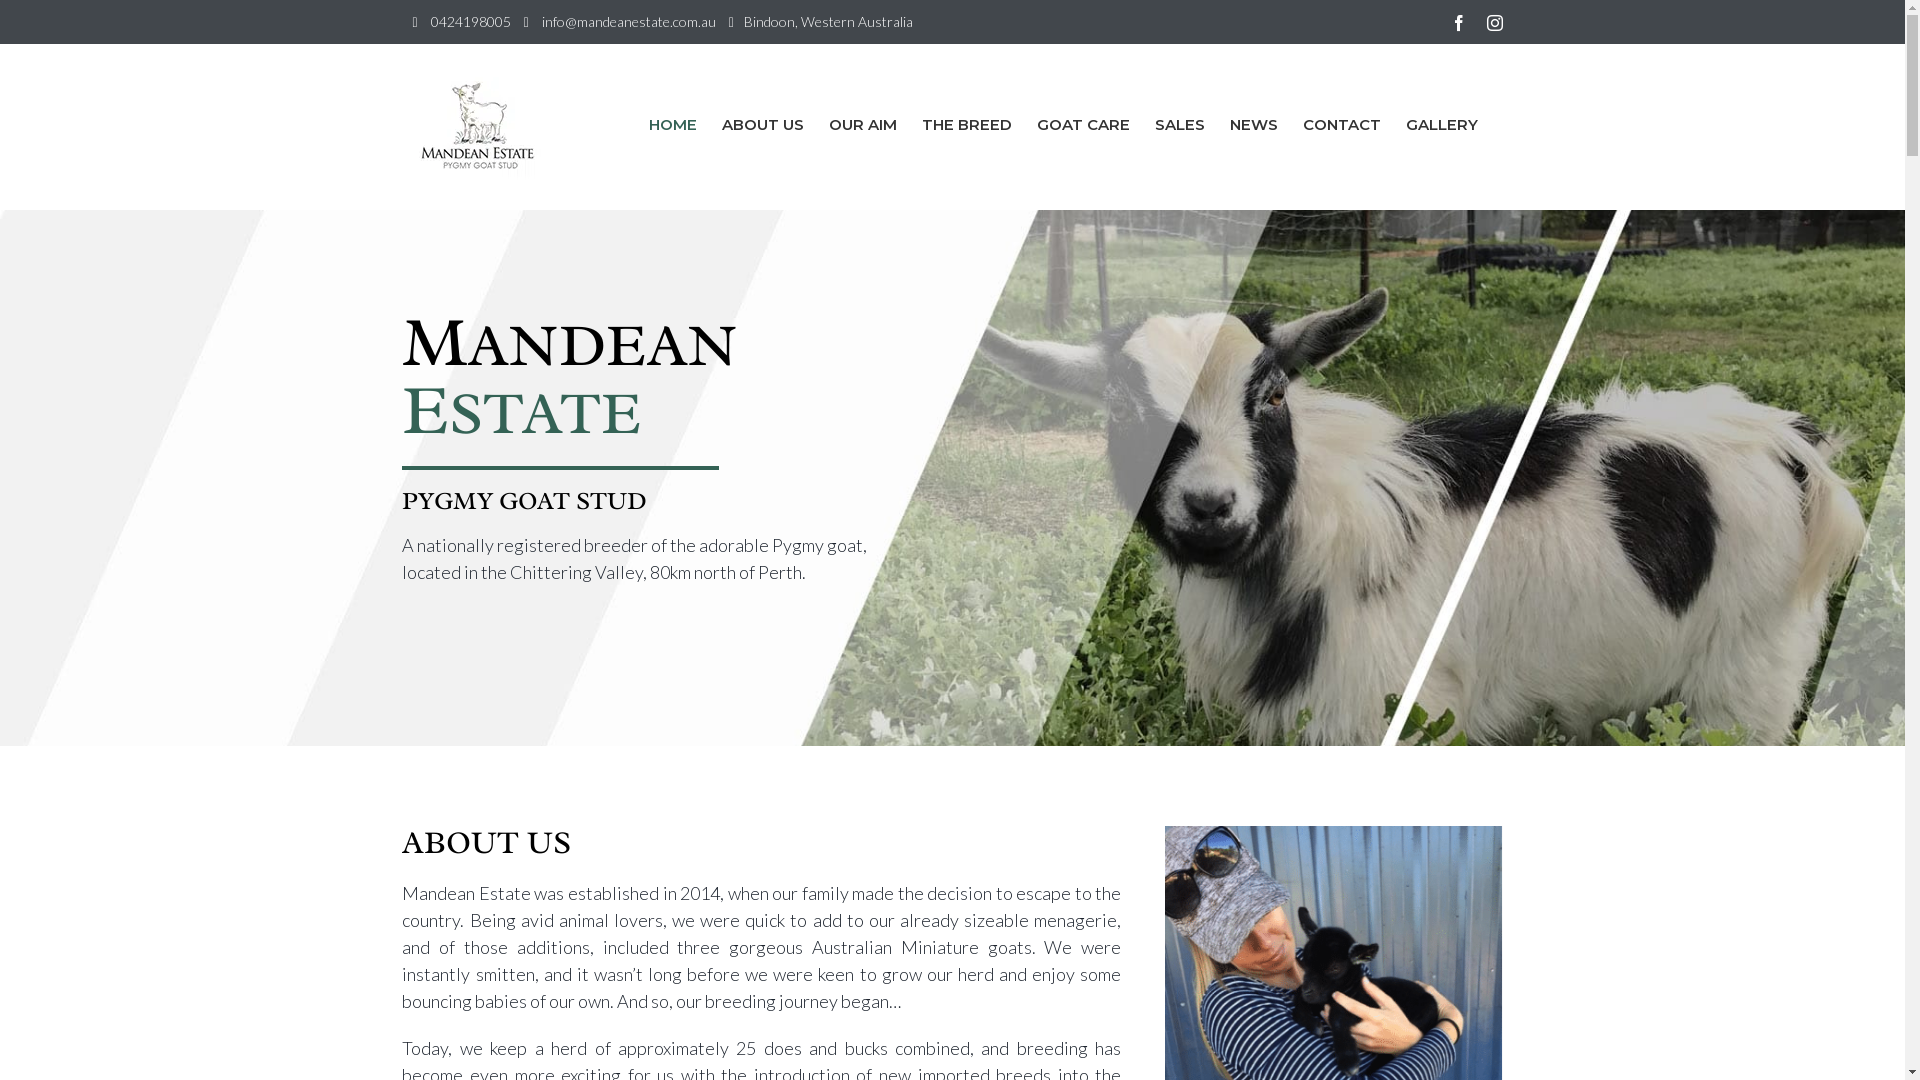 The height and width of the screenshot is (1080, 1920). I want to click on NEWS, so click(1254, 124).